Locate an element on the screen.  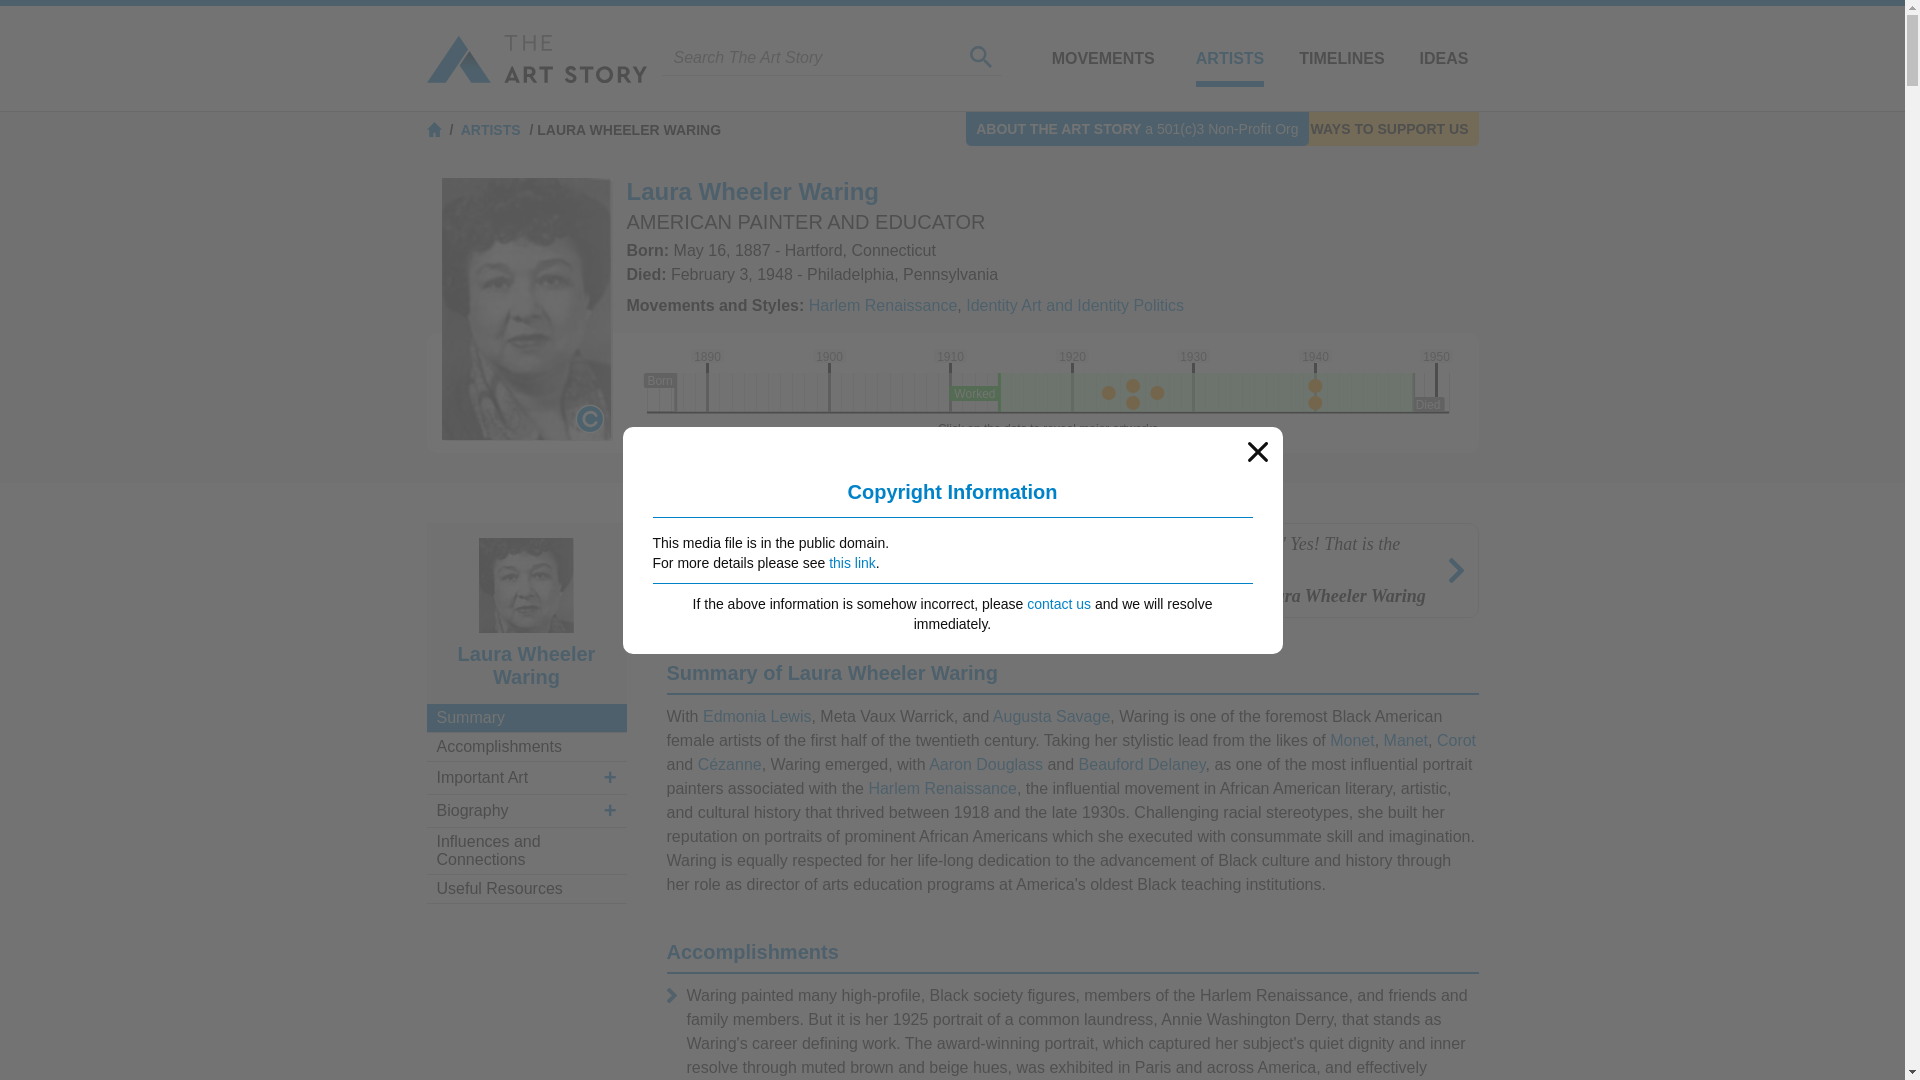
Monet is located at coordinates (1352, 740).